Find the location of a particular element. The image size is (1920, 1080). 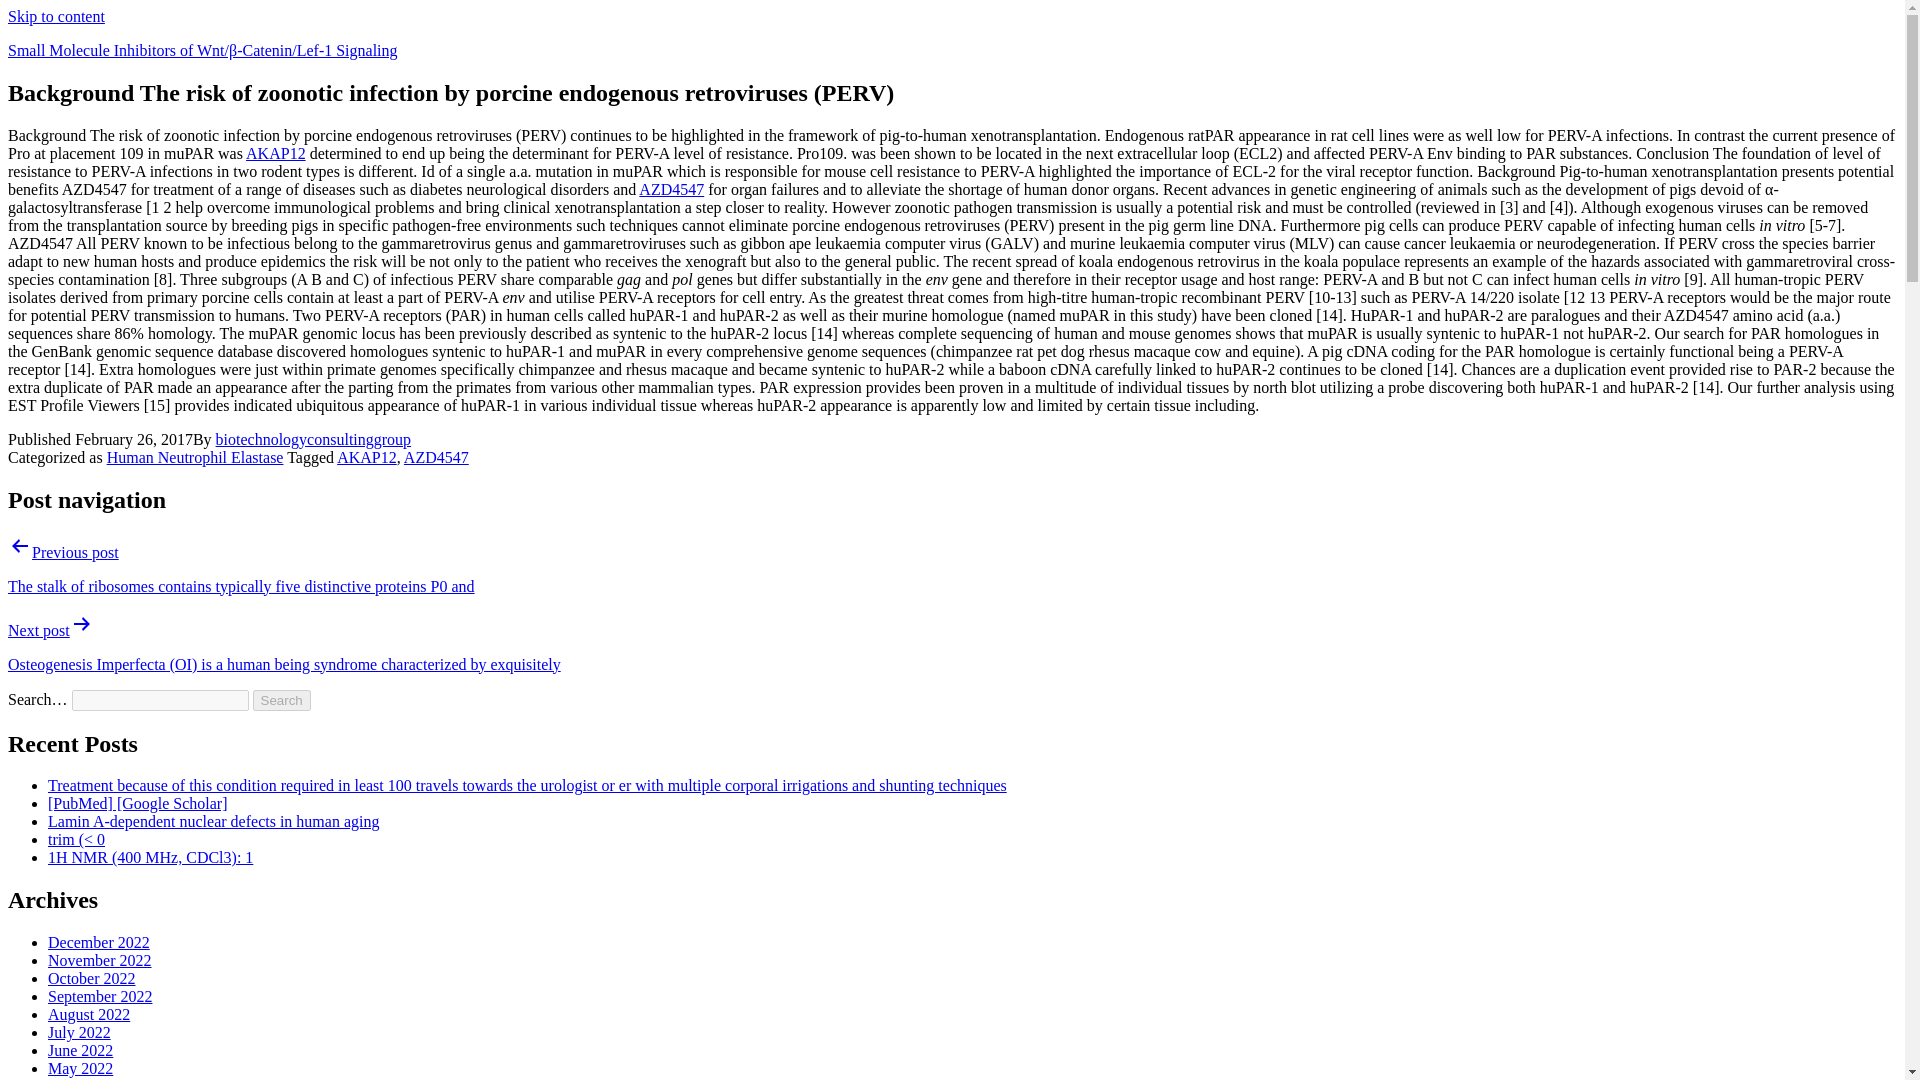

AZD4547 is located at coordinates (436, 457).